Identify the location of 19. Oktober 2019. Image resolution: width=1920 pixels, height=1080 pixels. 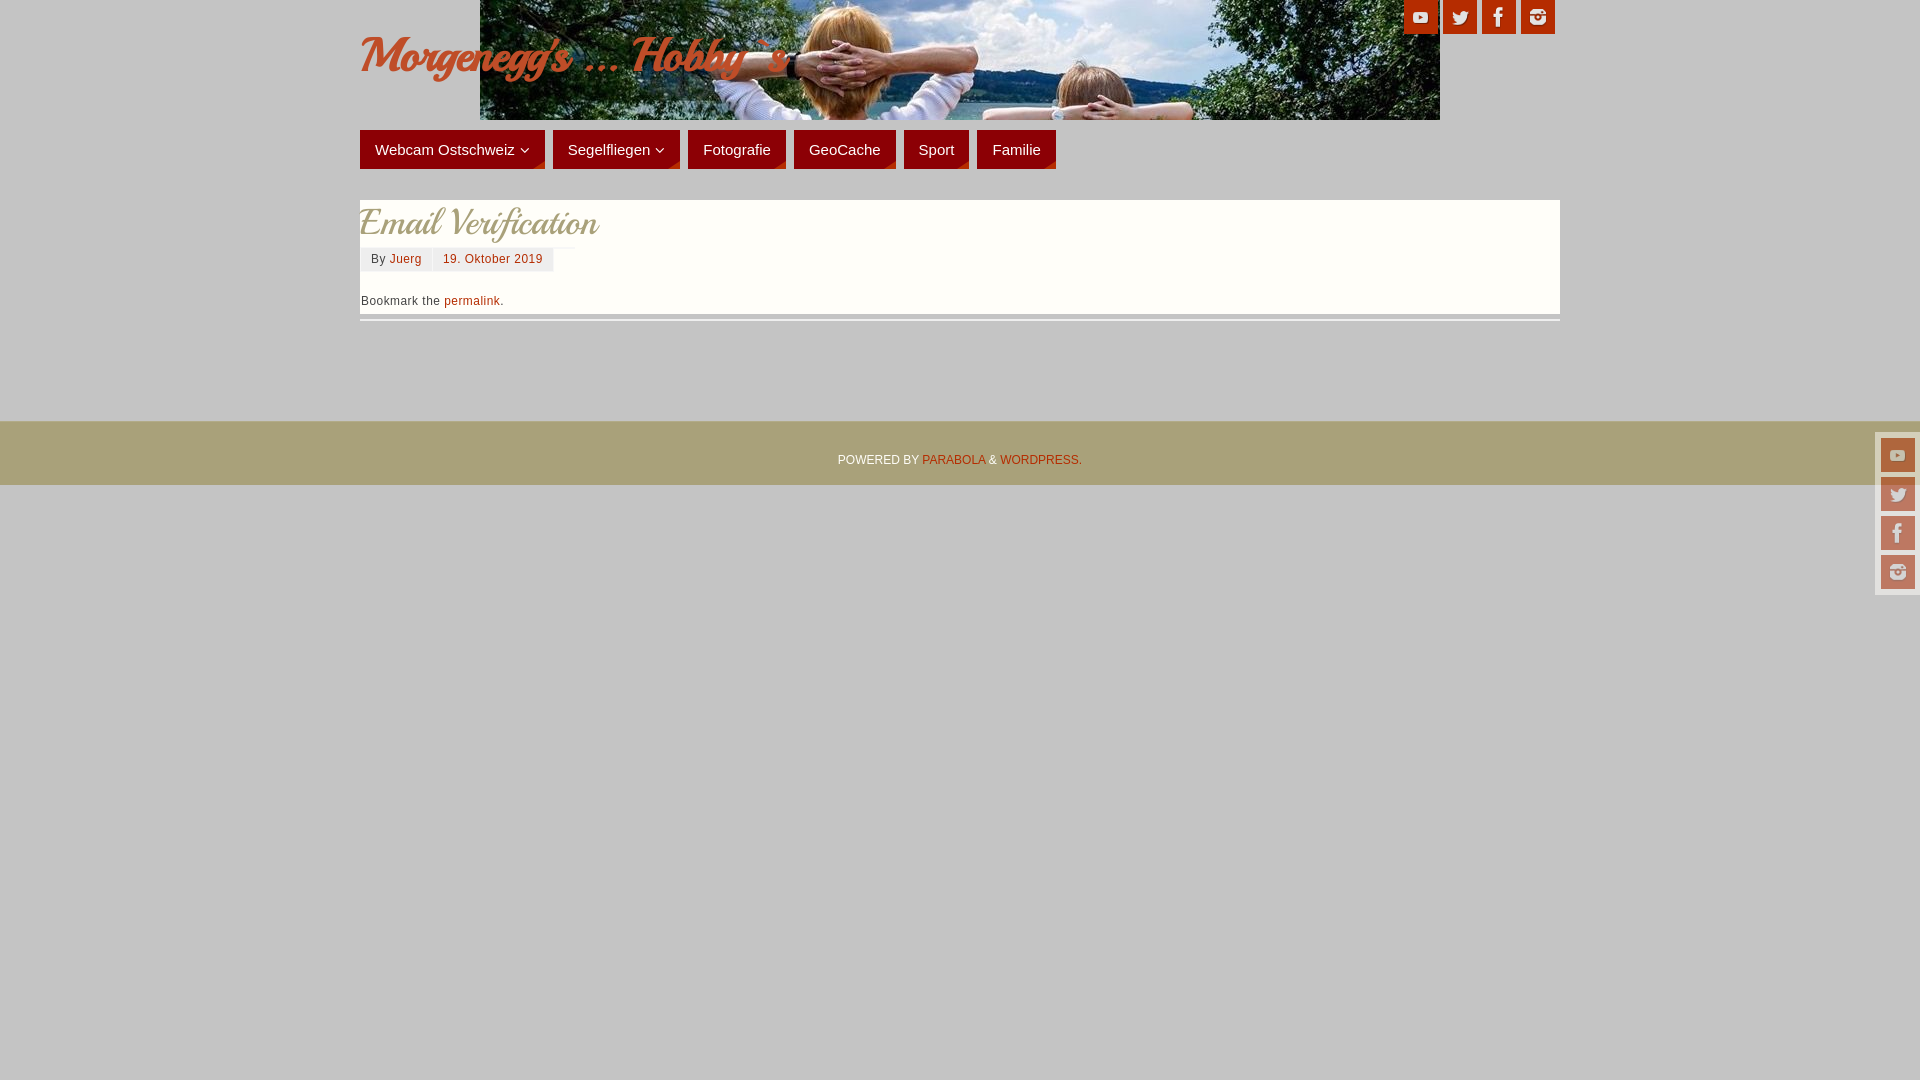
(493, 259).